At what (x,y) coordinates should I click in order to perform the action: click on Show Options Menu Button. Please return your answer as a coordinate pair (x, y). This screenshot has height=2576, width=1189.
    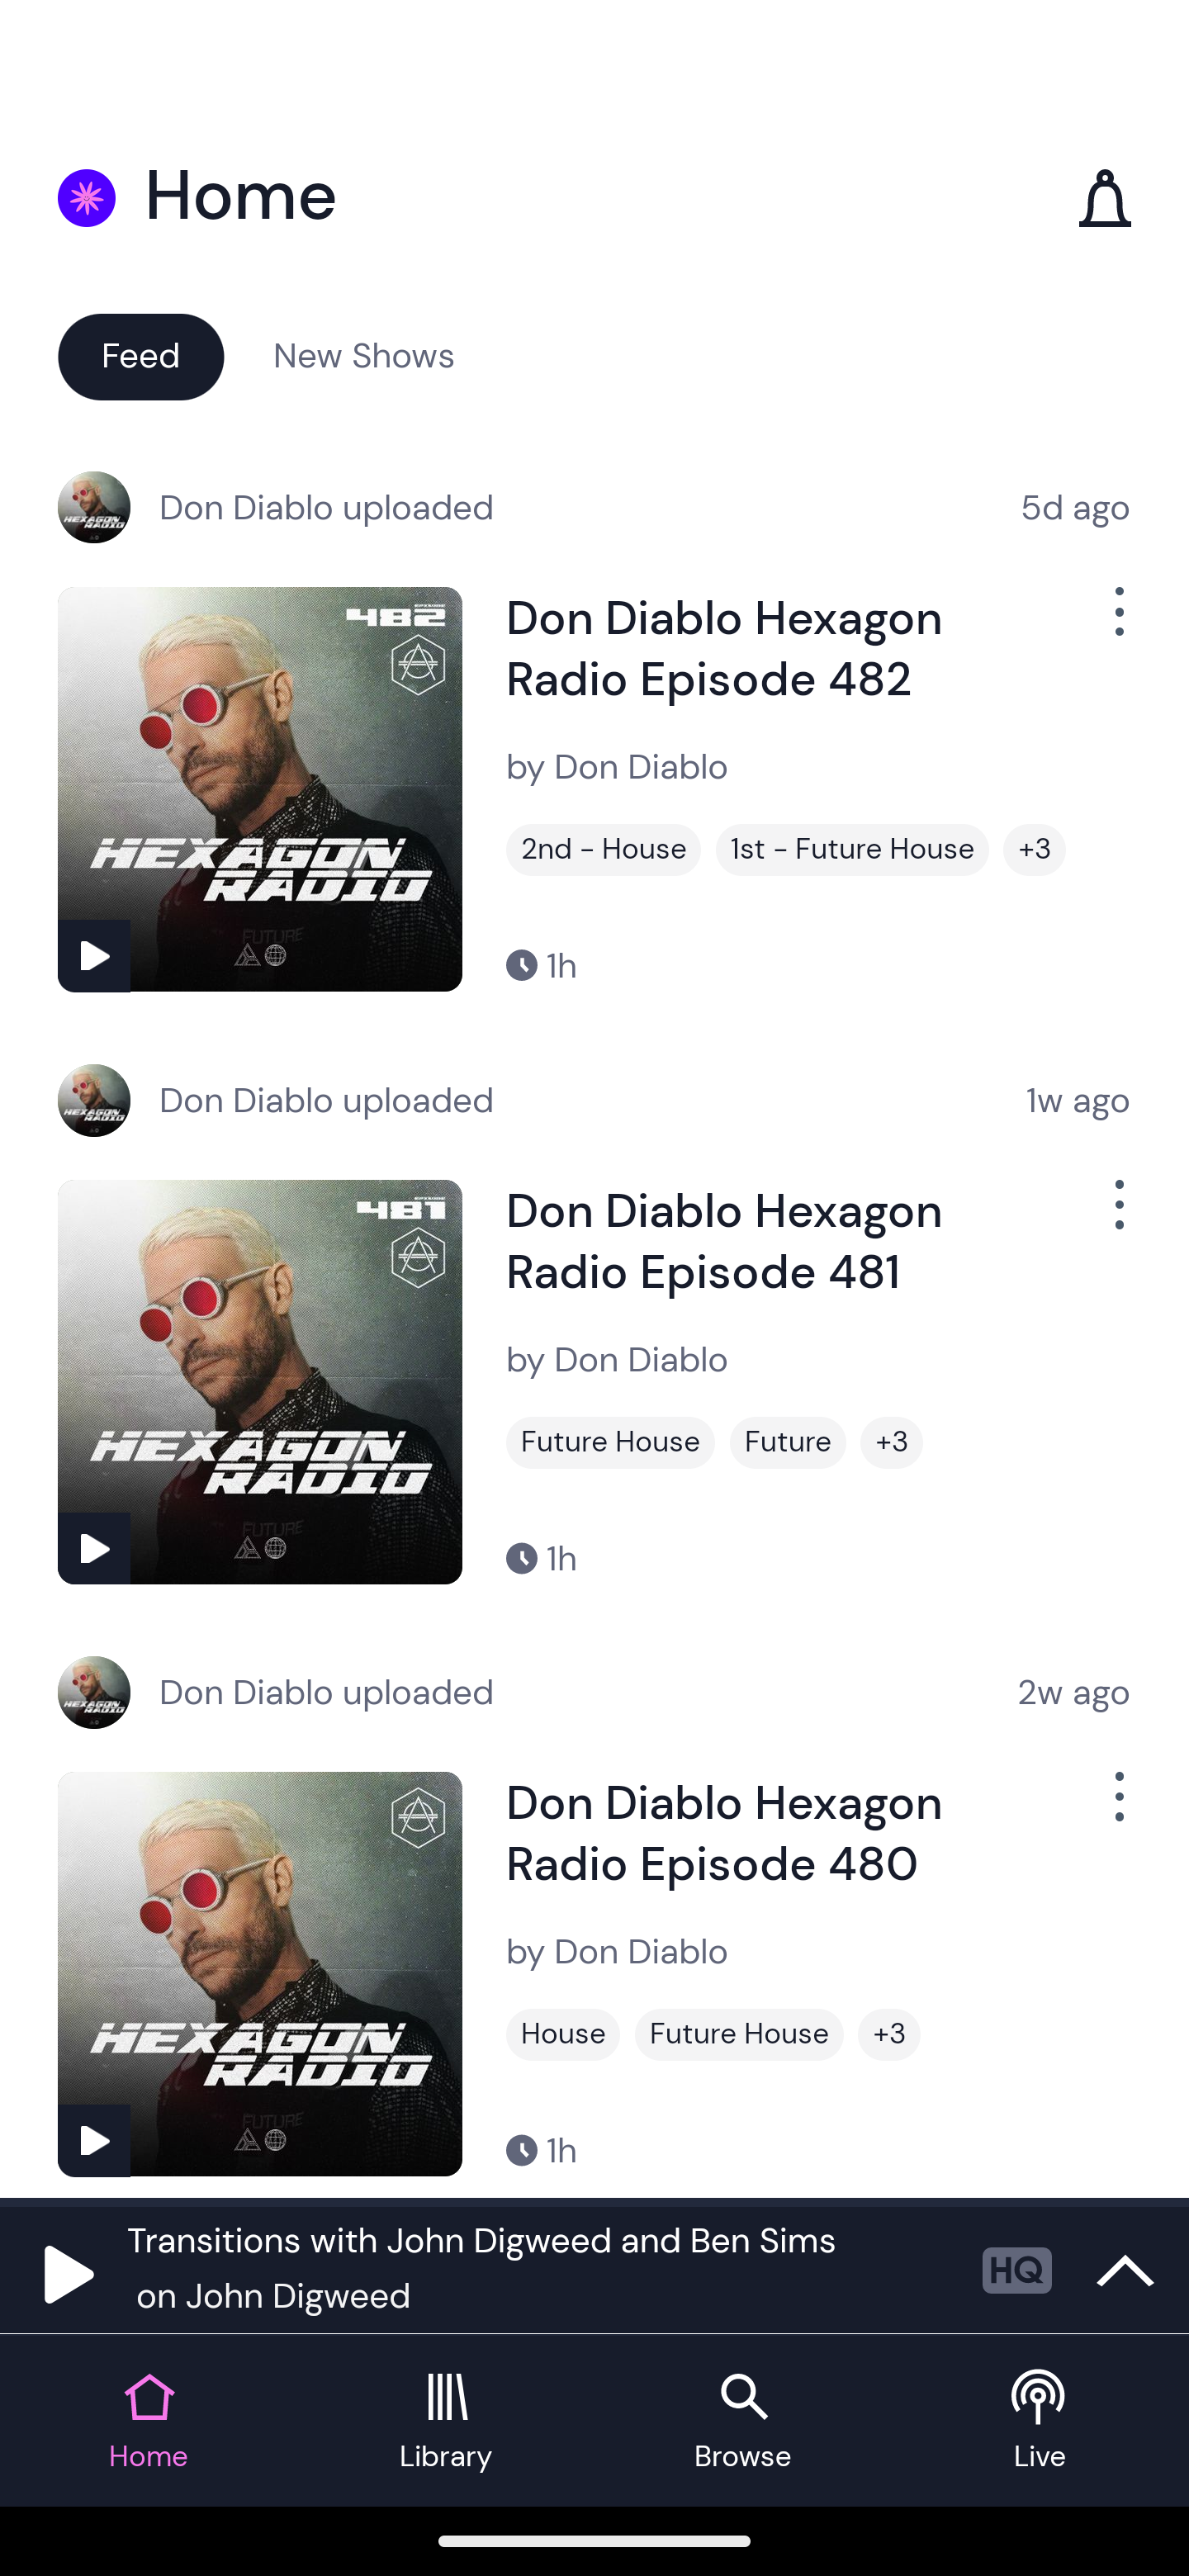
    Looking at the image, I should click on (1116, 1810).